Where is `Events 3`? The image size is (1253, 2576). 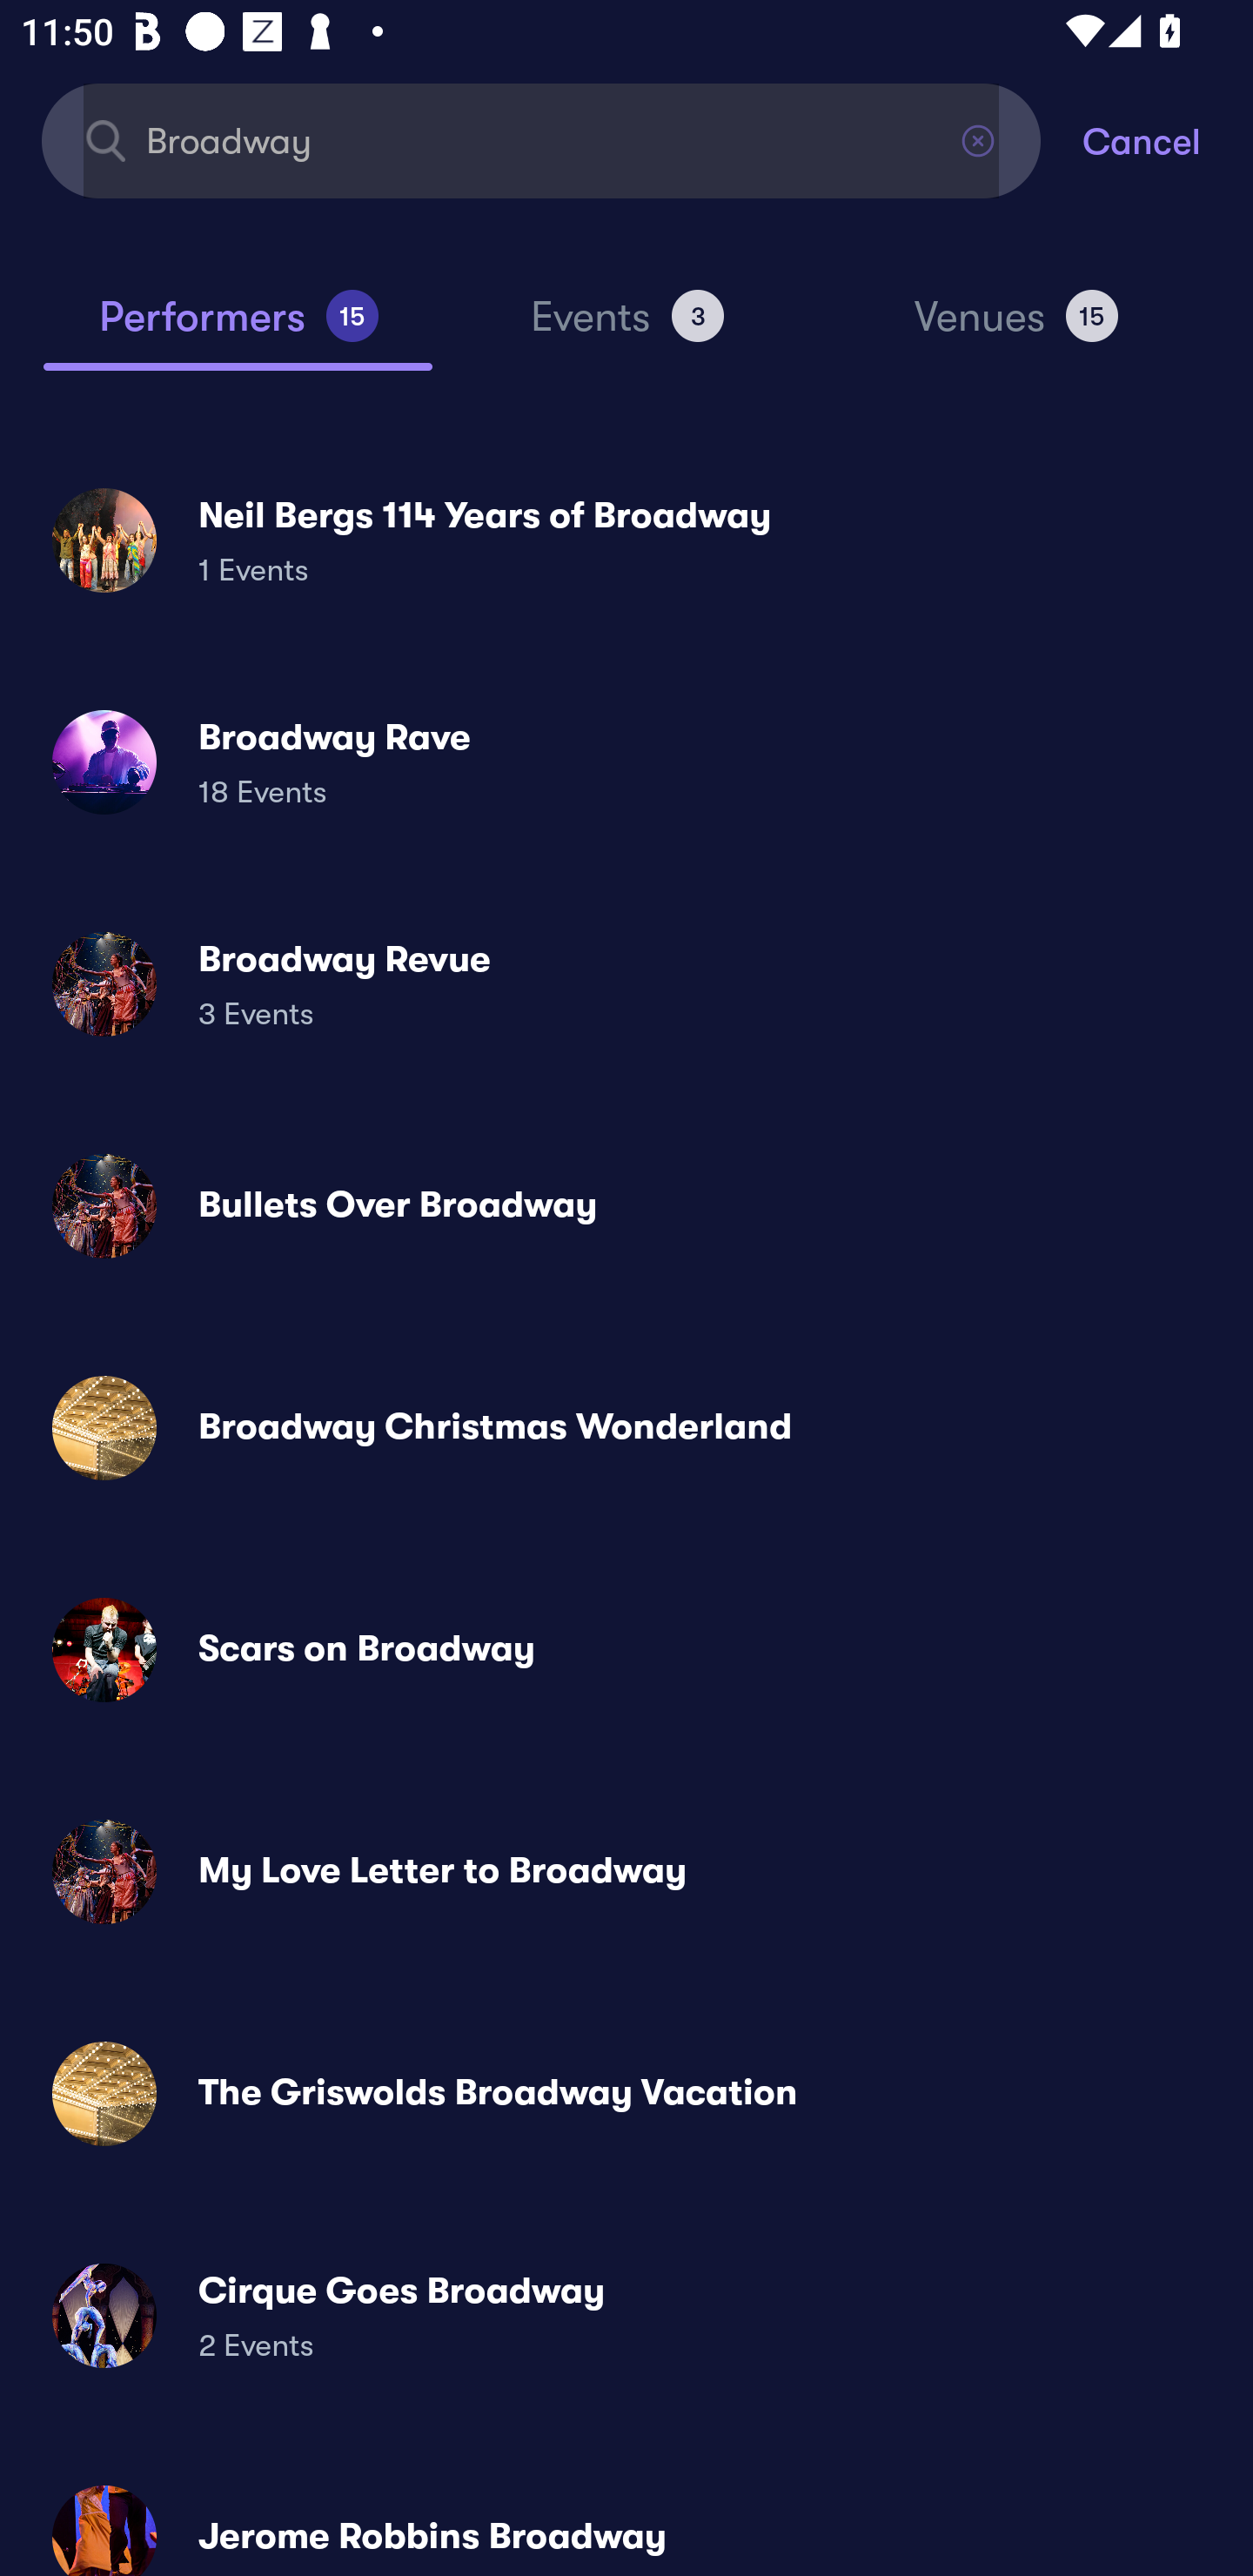
Events 3 is located at coordinates (626, 329).